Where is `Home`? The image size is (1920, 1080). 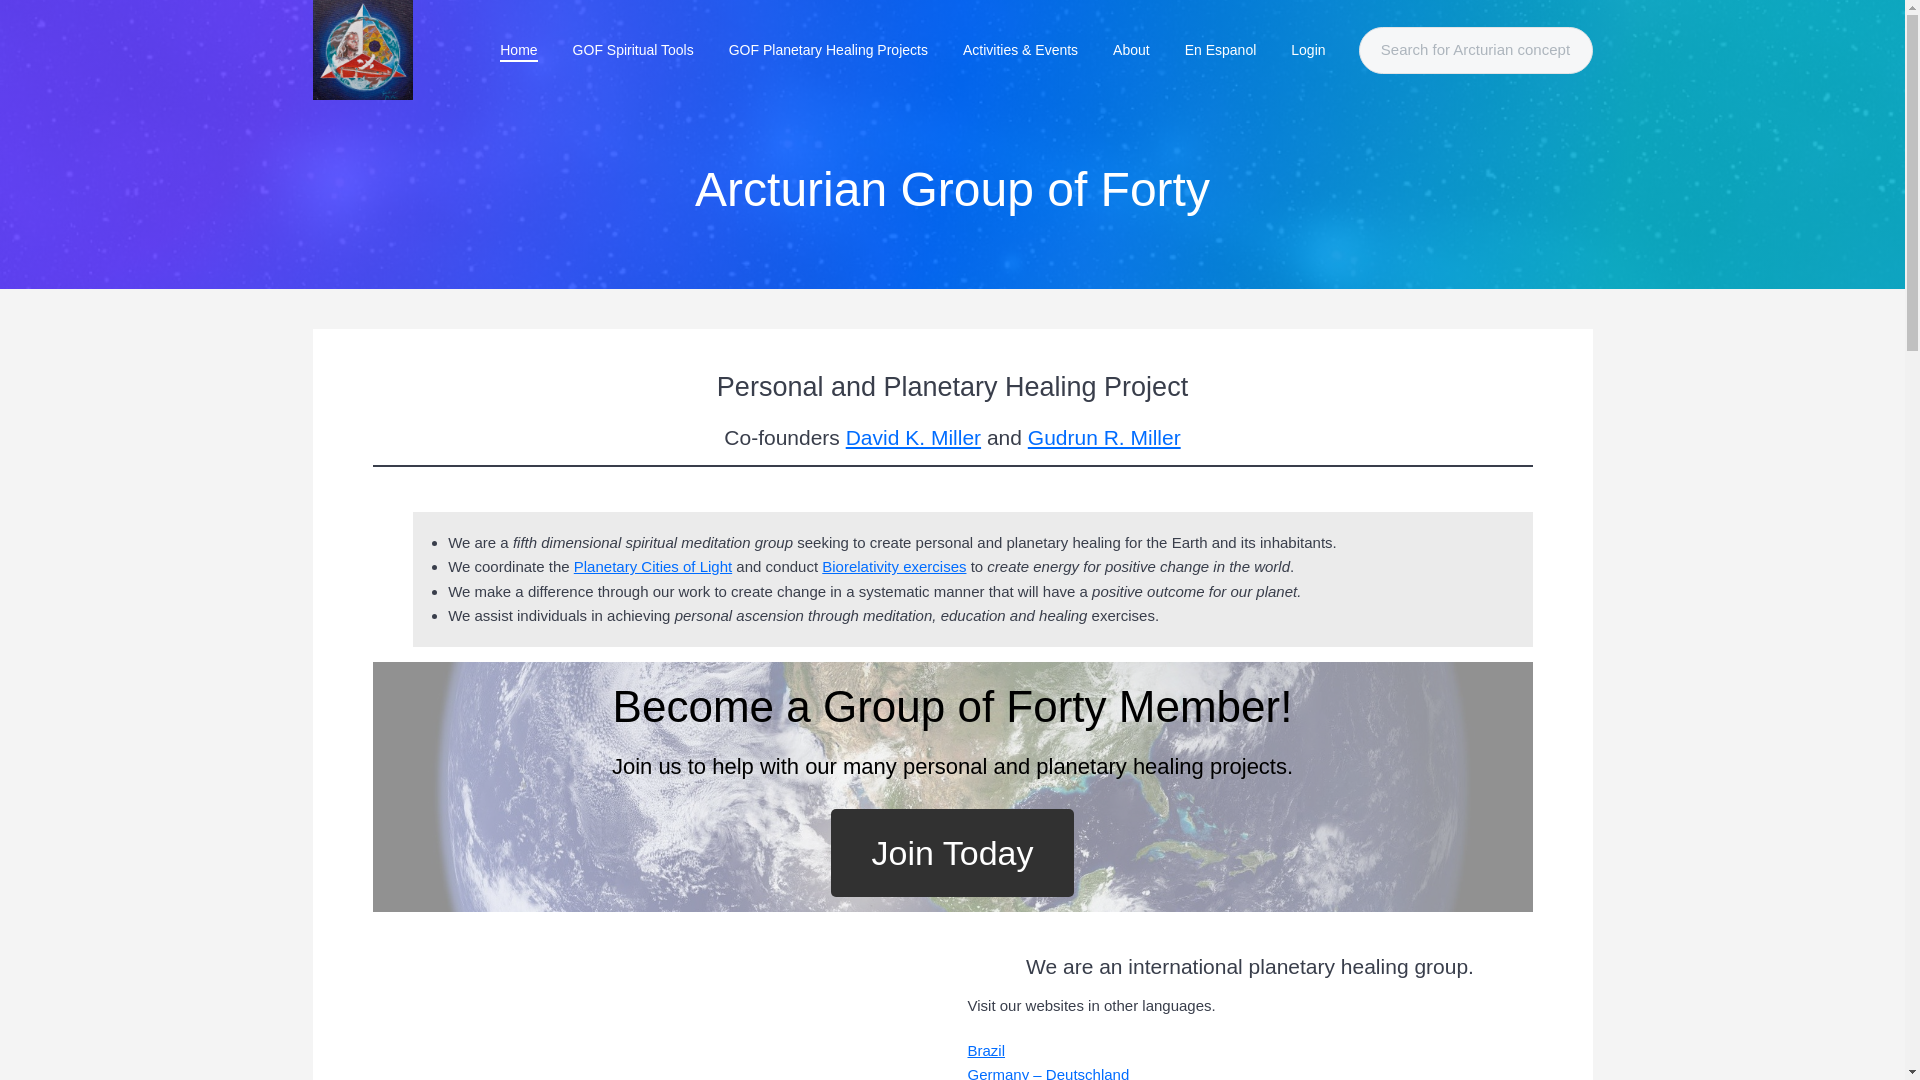
Home is located at coordinates (518, 50).